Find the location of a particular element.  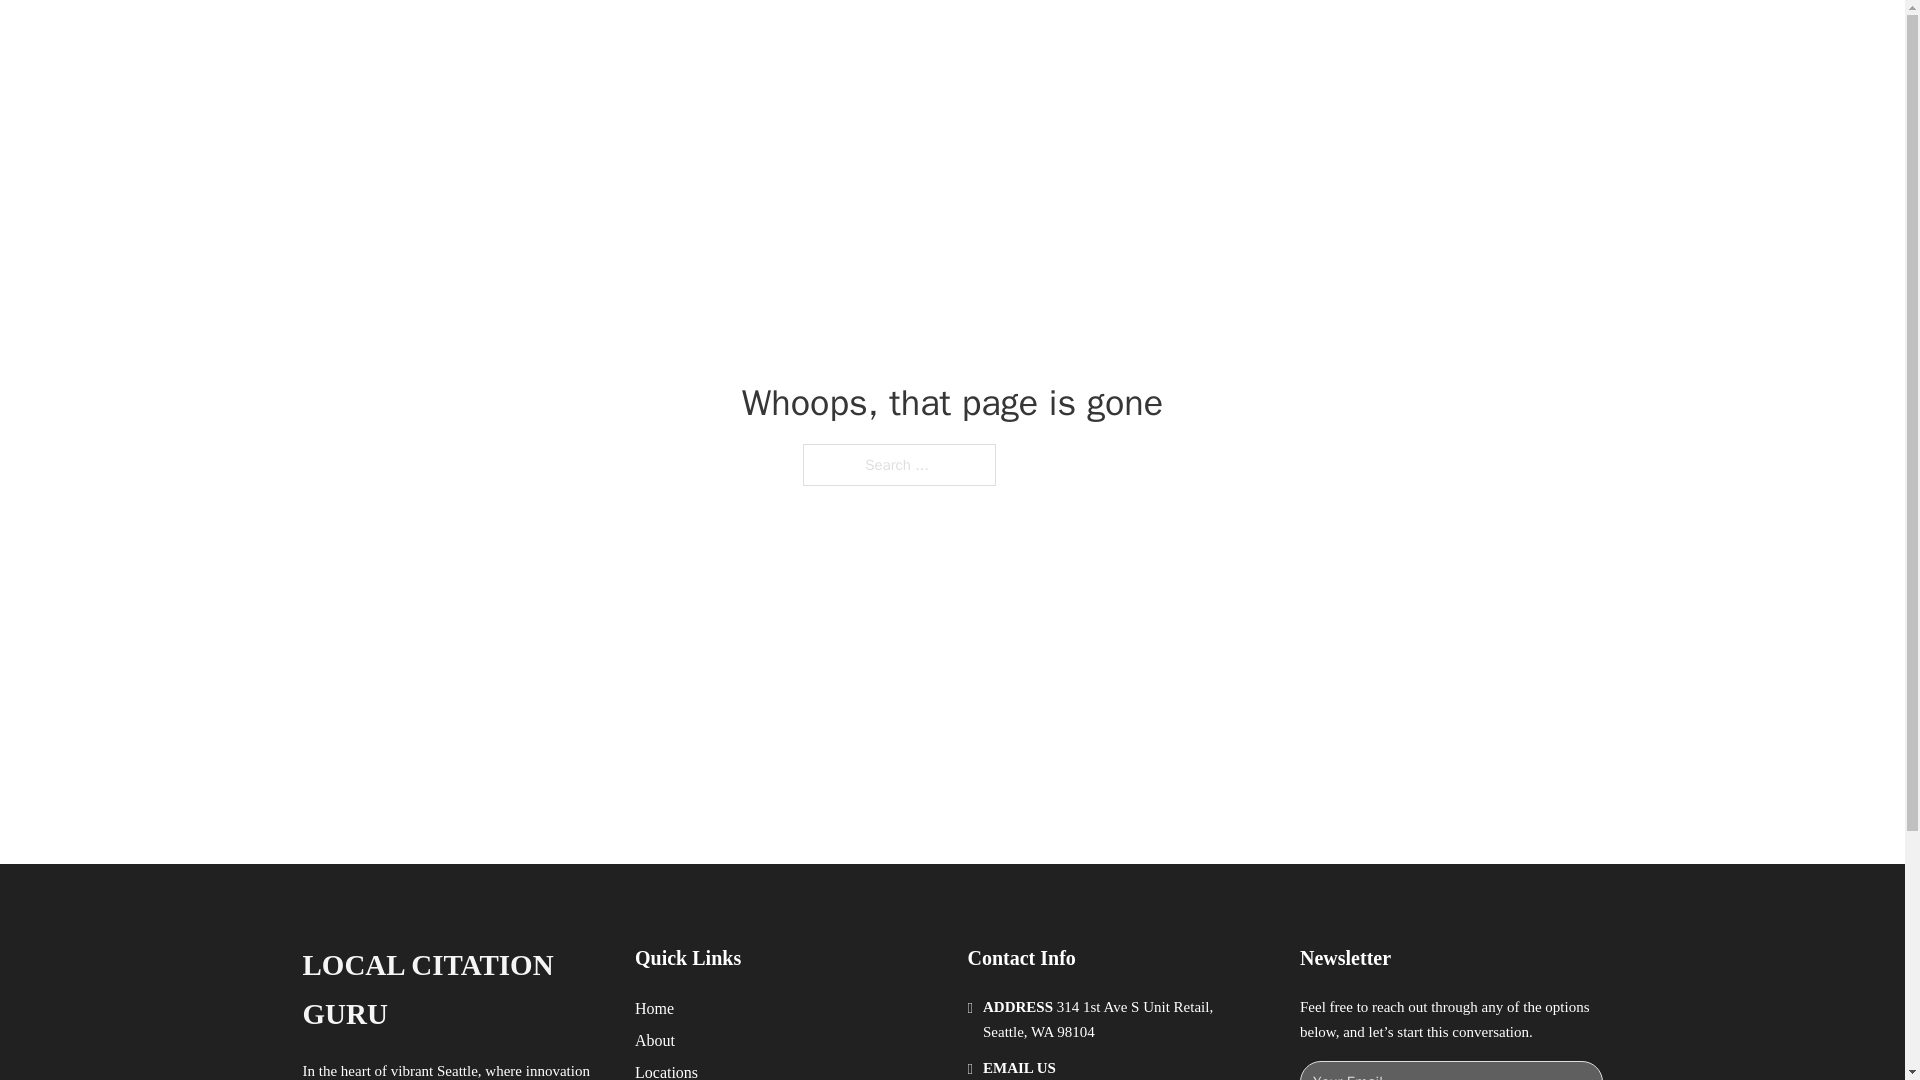

LOCAL CITATION GURU is located at coordinates (452, 990).